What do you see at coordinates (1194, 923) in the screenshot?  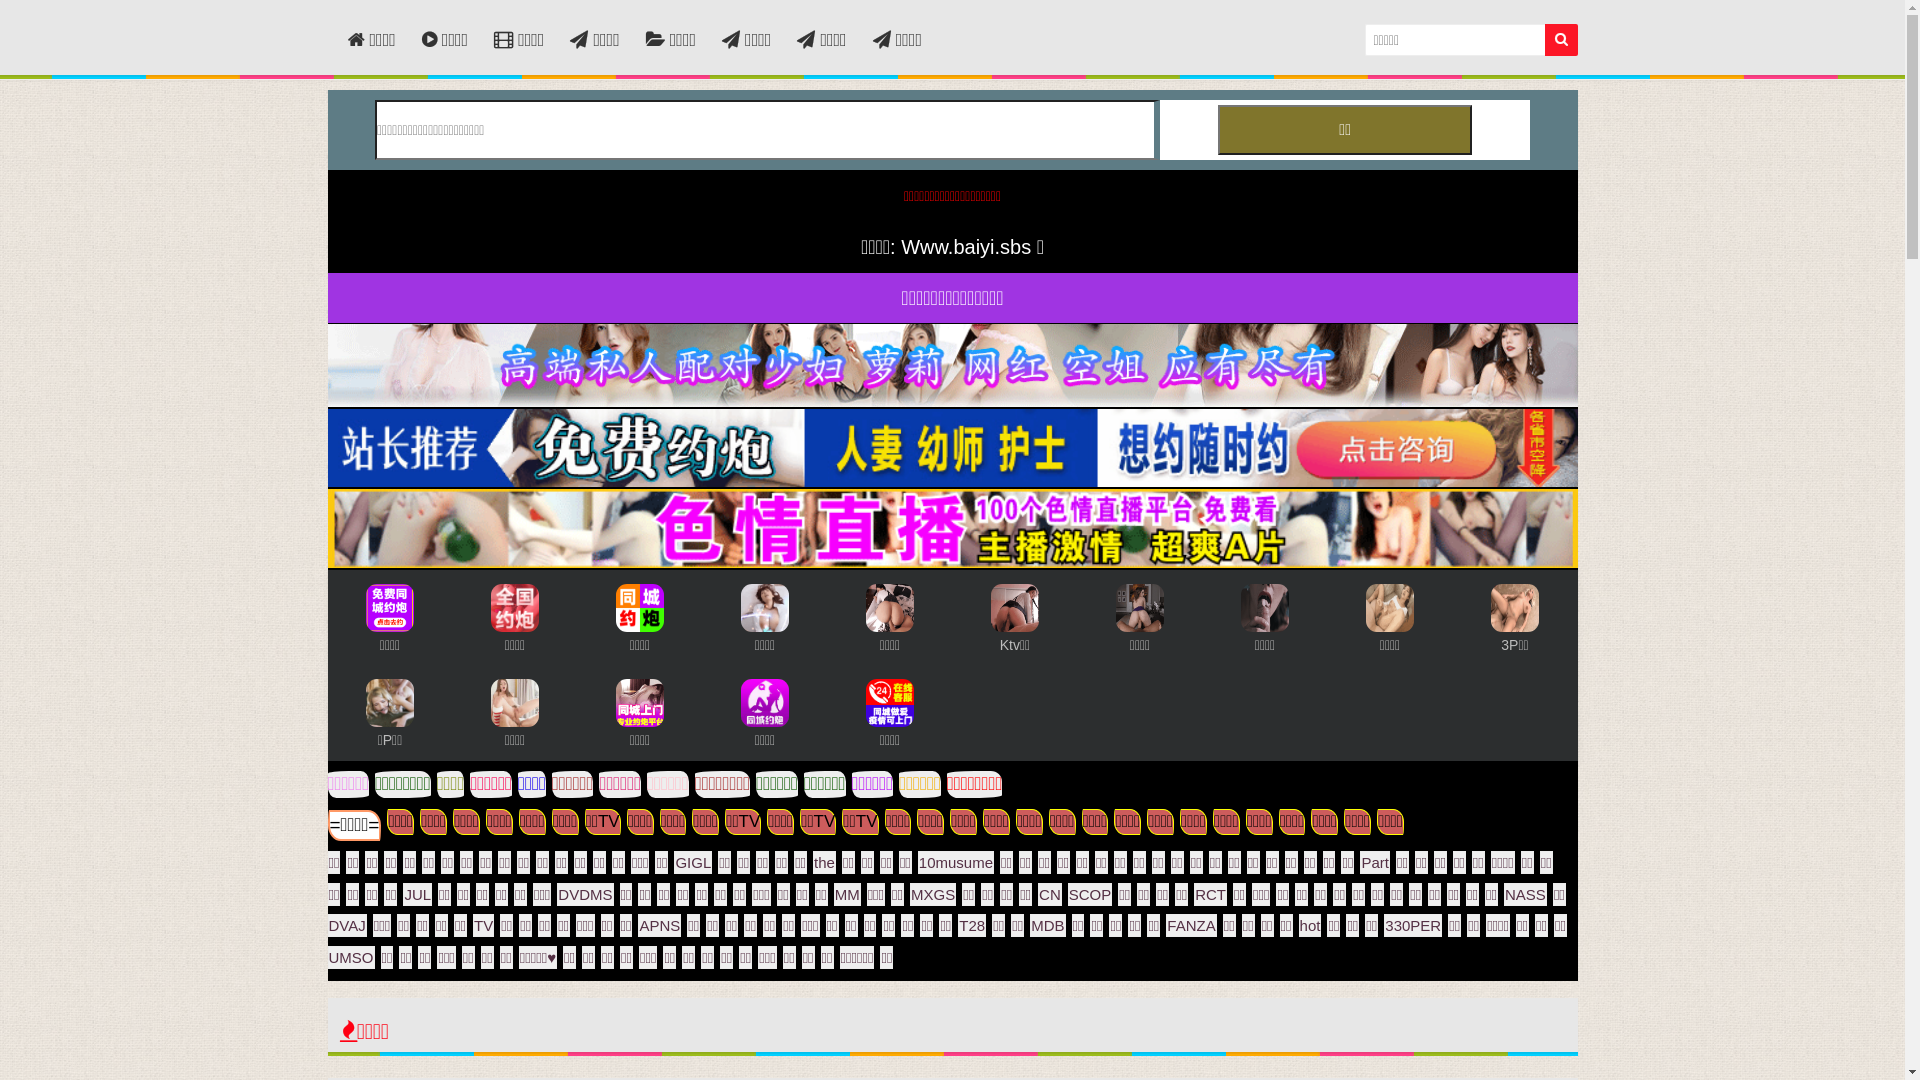 I see `FANZA` at bounding box center [1194, 923].